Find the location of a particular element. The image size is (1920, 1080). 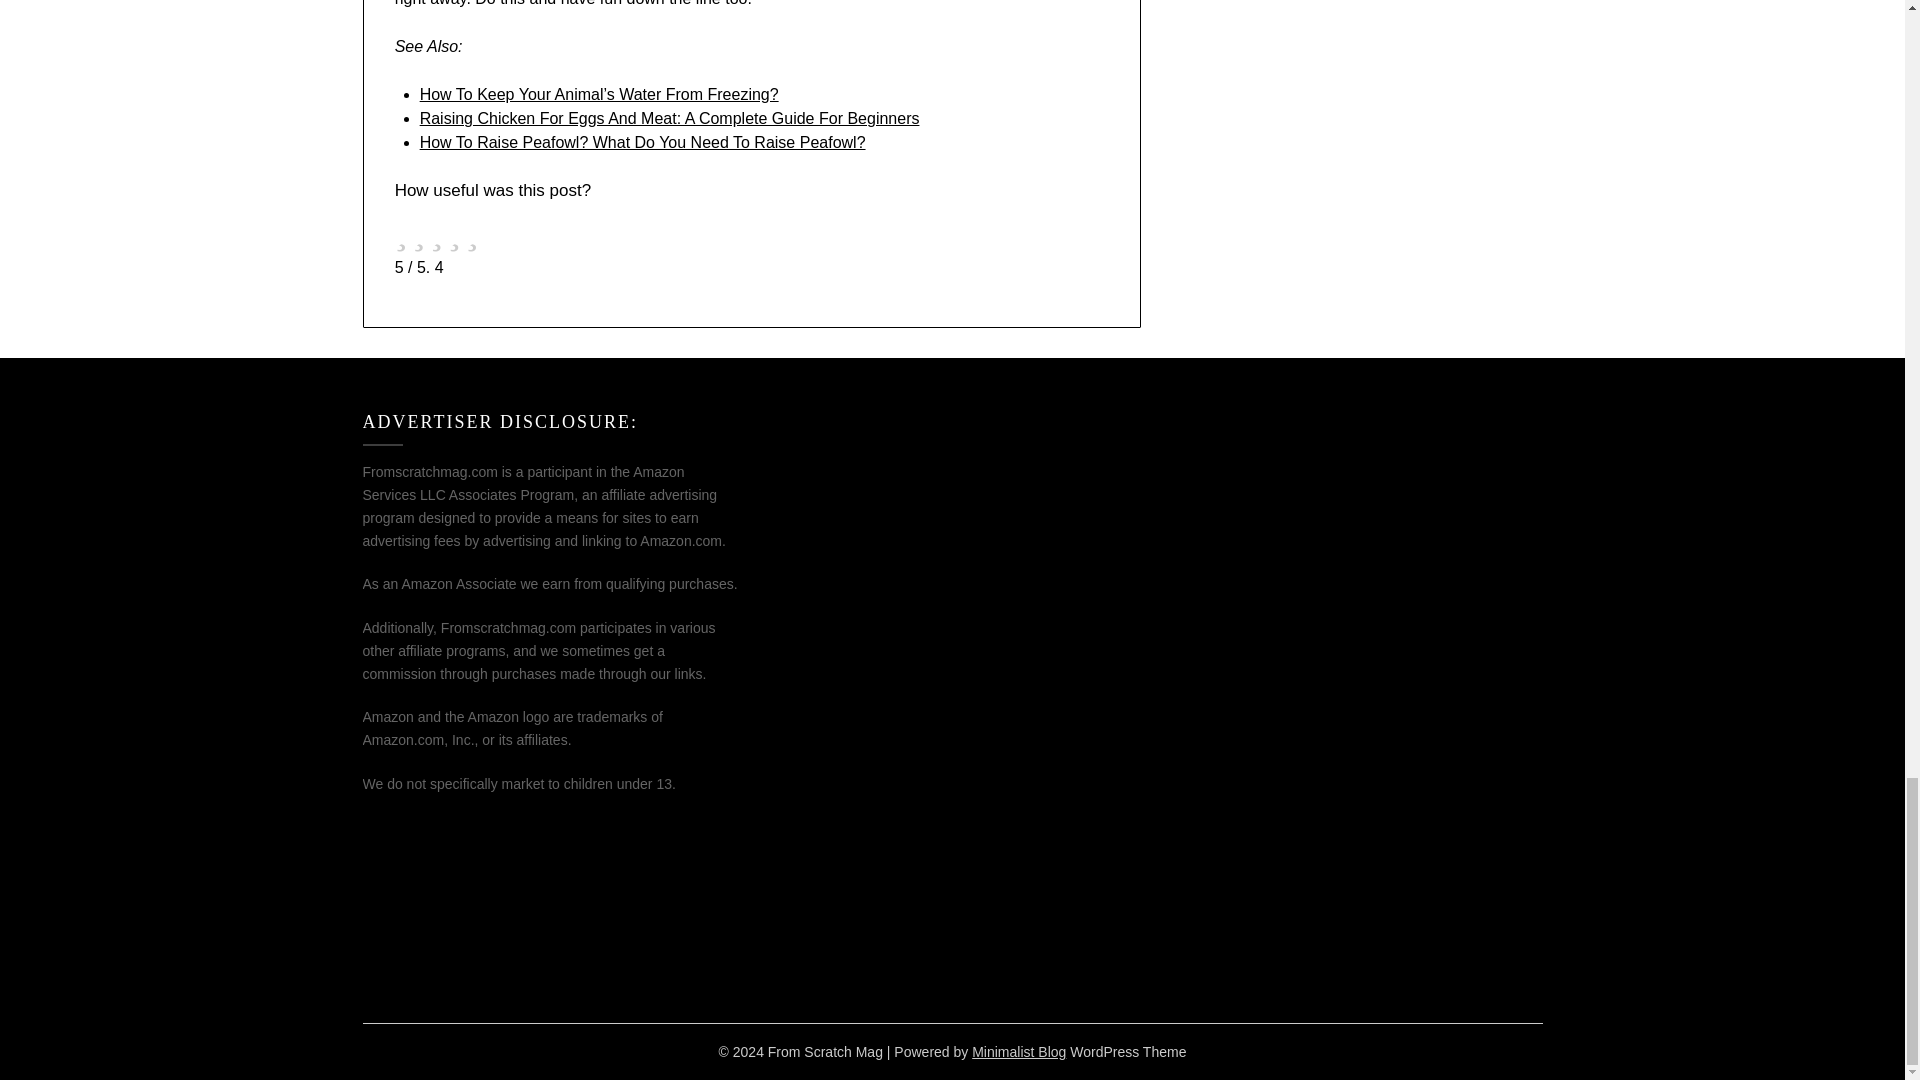

Minimalist Blog is located at coordinates (1018, 1052).